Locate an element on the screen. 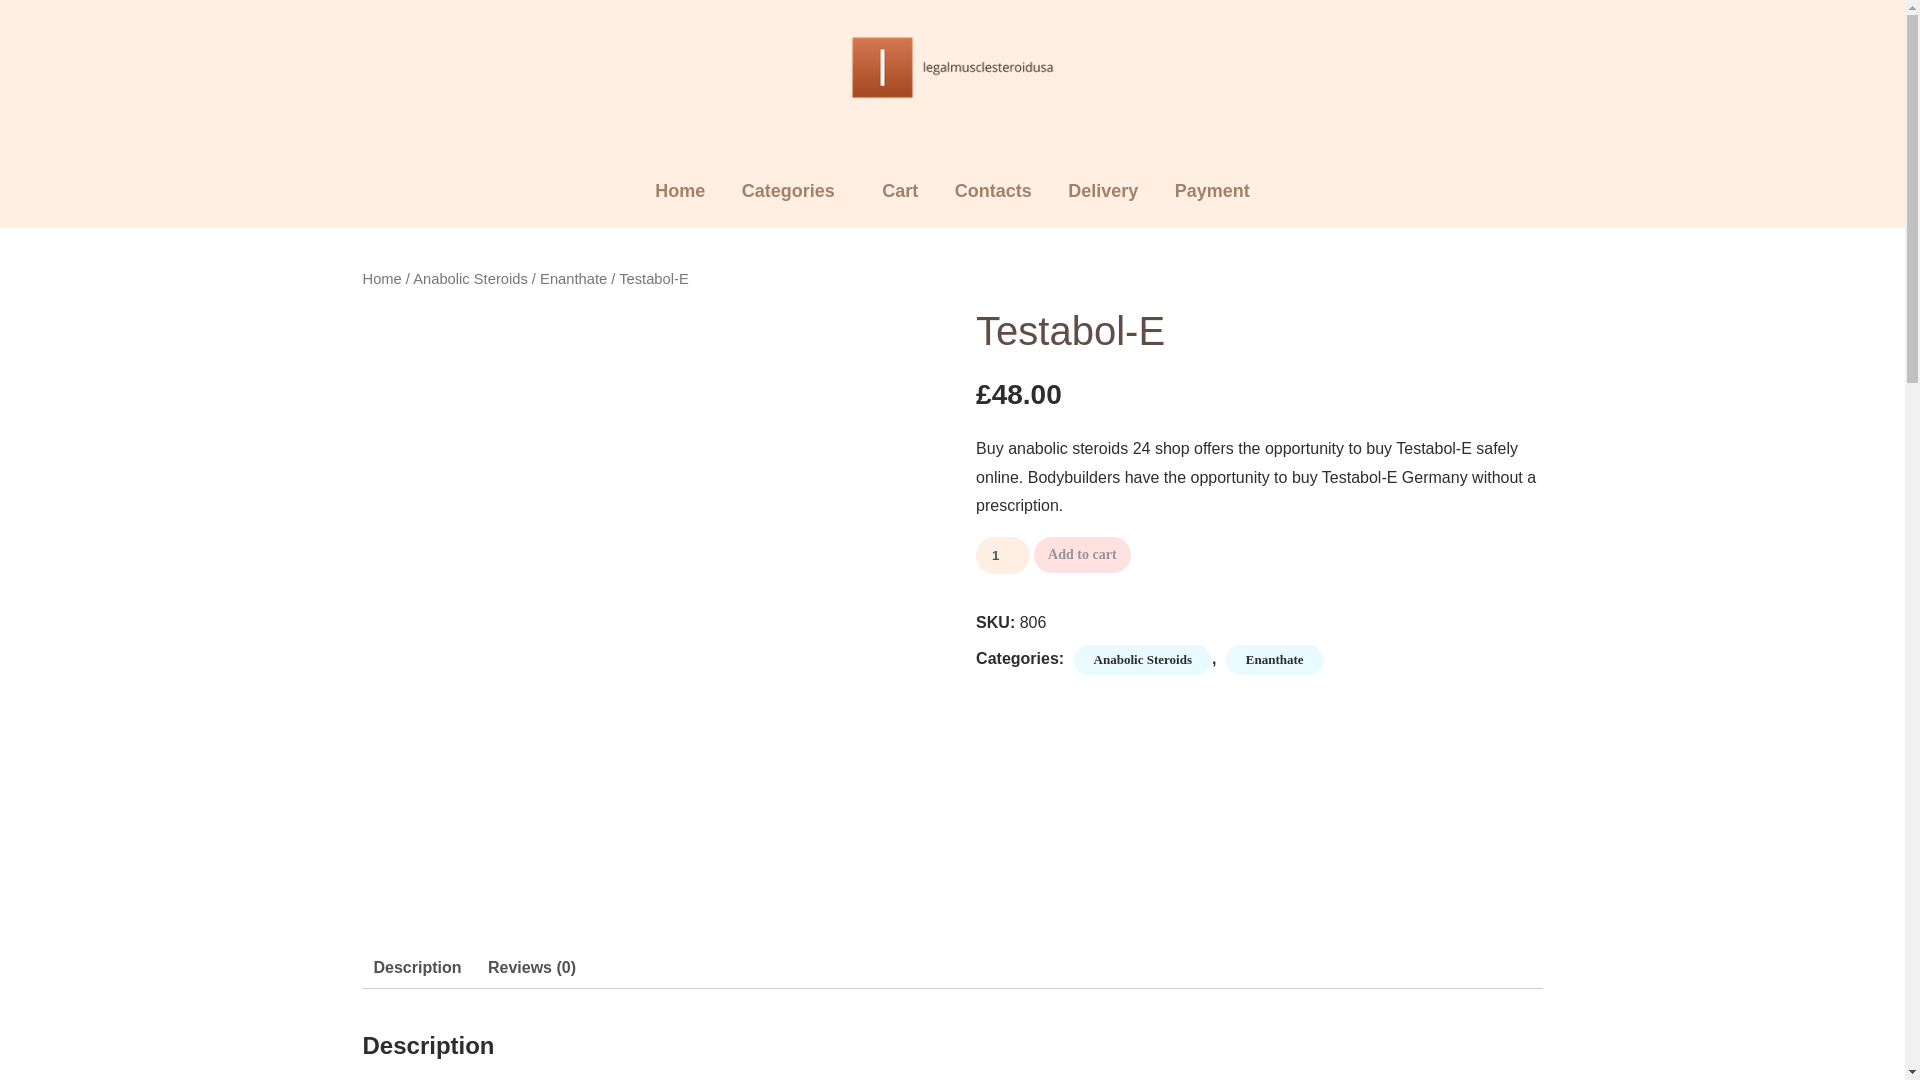 This screenshot has width=1920, height=1080. Anabolic Steroids is located at coordinates (1142, 660).